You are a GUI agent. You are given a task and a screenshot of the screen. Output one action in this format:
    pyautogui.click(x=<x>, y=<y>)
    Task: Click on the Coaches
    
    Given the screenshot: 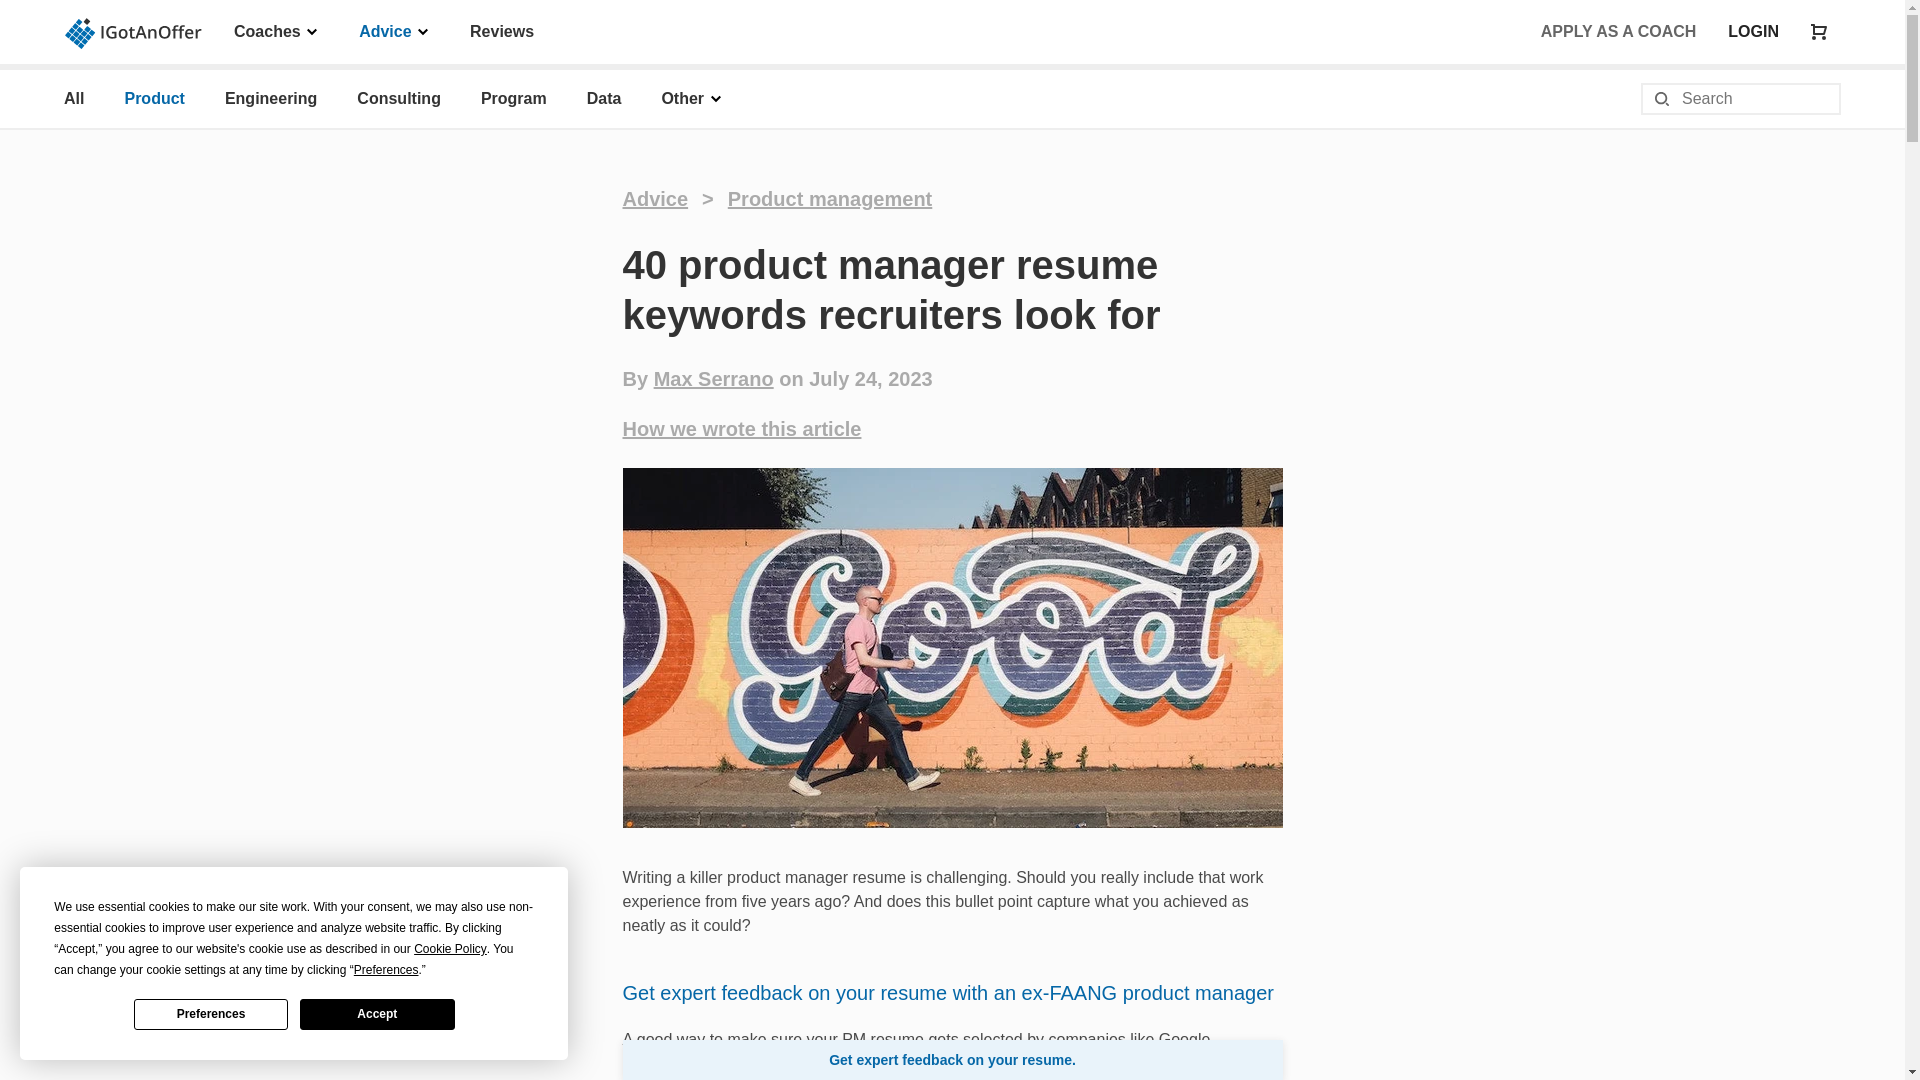 What is the action you would take?
    pyautogui.click(x=276, y=30)
    